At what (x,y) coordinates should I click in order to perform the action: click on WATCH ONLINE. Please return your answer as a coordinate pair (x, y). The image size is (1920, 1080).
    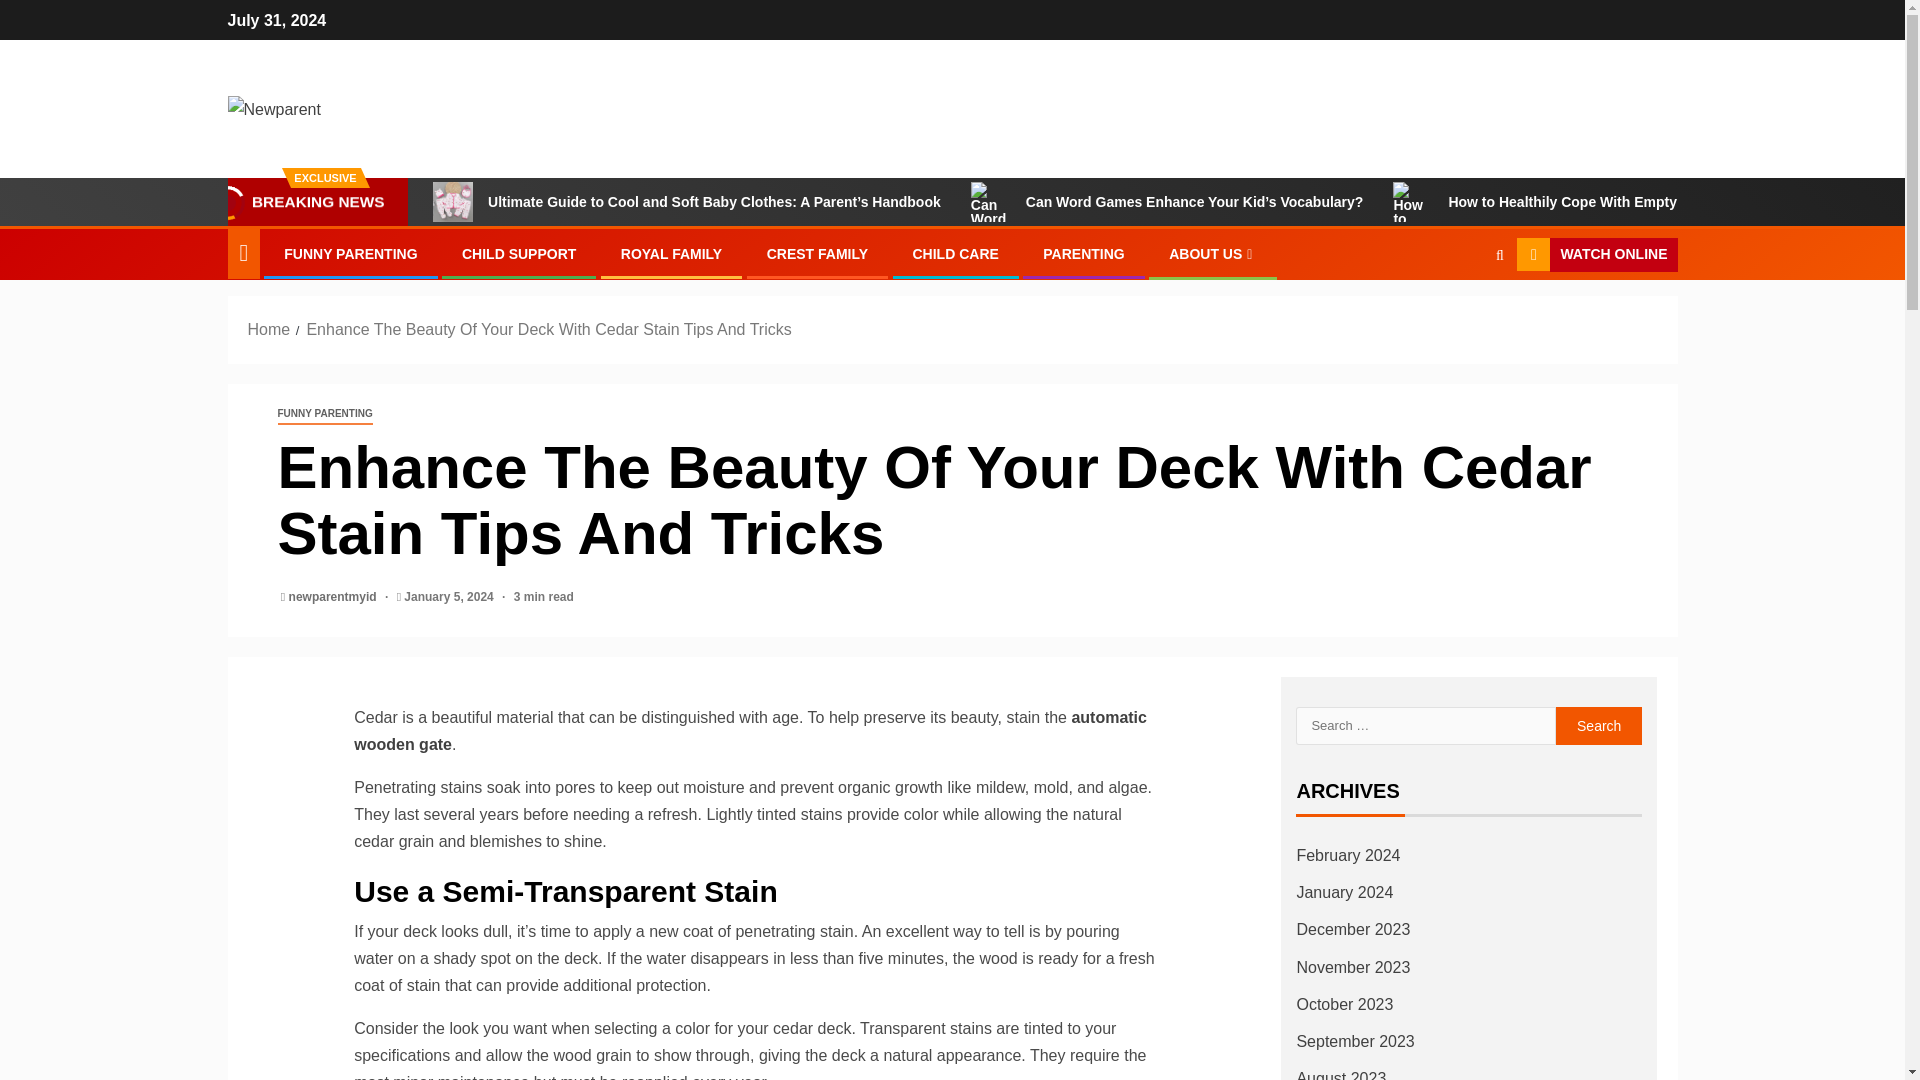
    Looking at the image, I should click on (1596, 254).